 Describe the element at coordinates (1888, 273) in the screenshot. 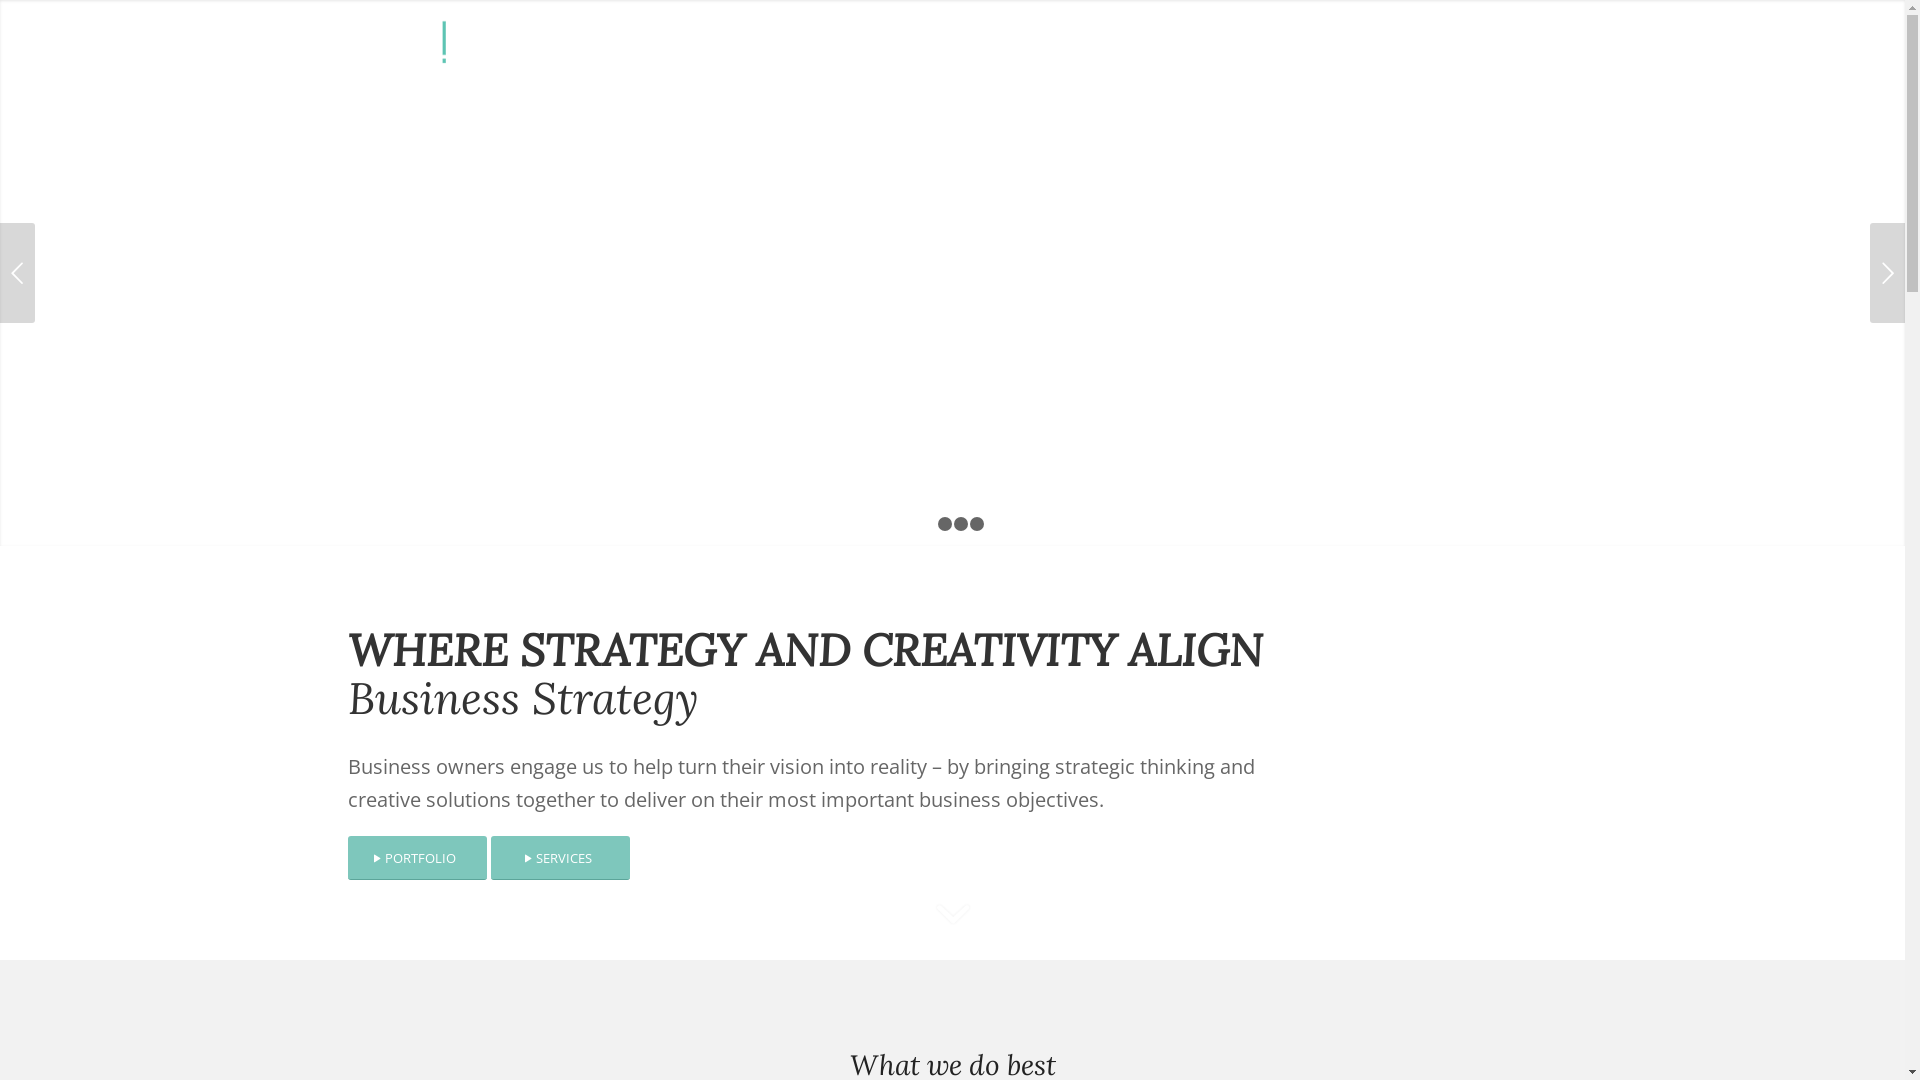

I see `Next` at that location.